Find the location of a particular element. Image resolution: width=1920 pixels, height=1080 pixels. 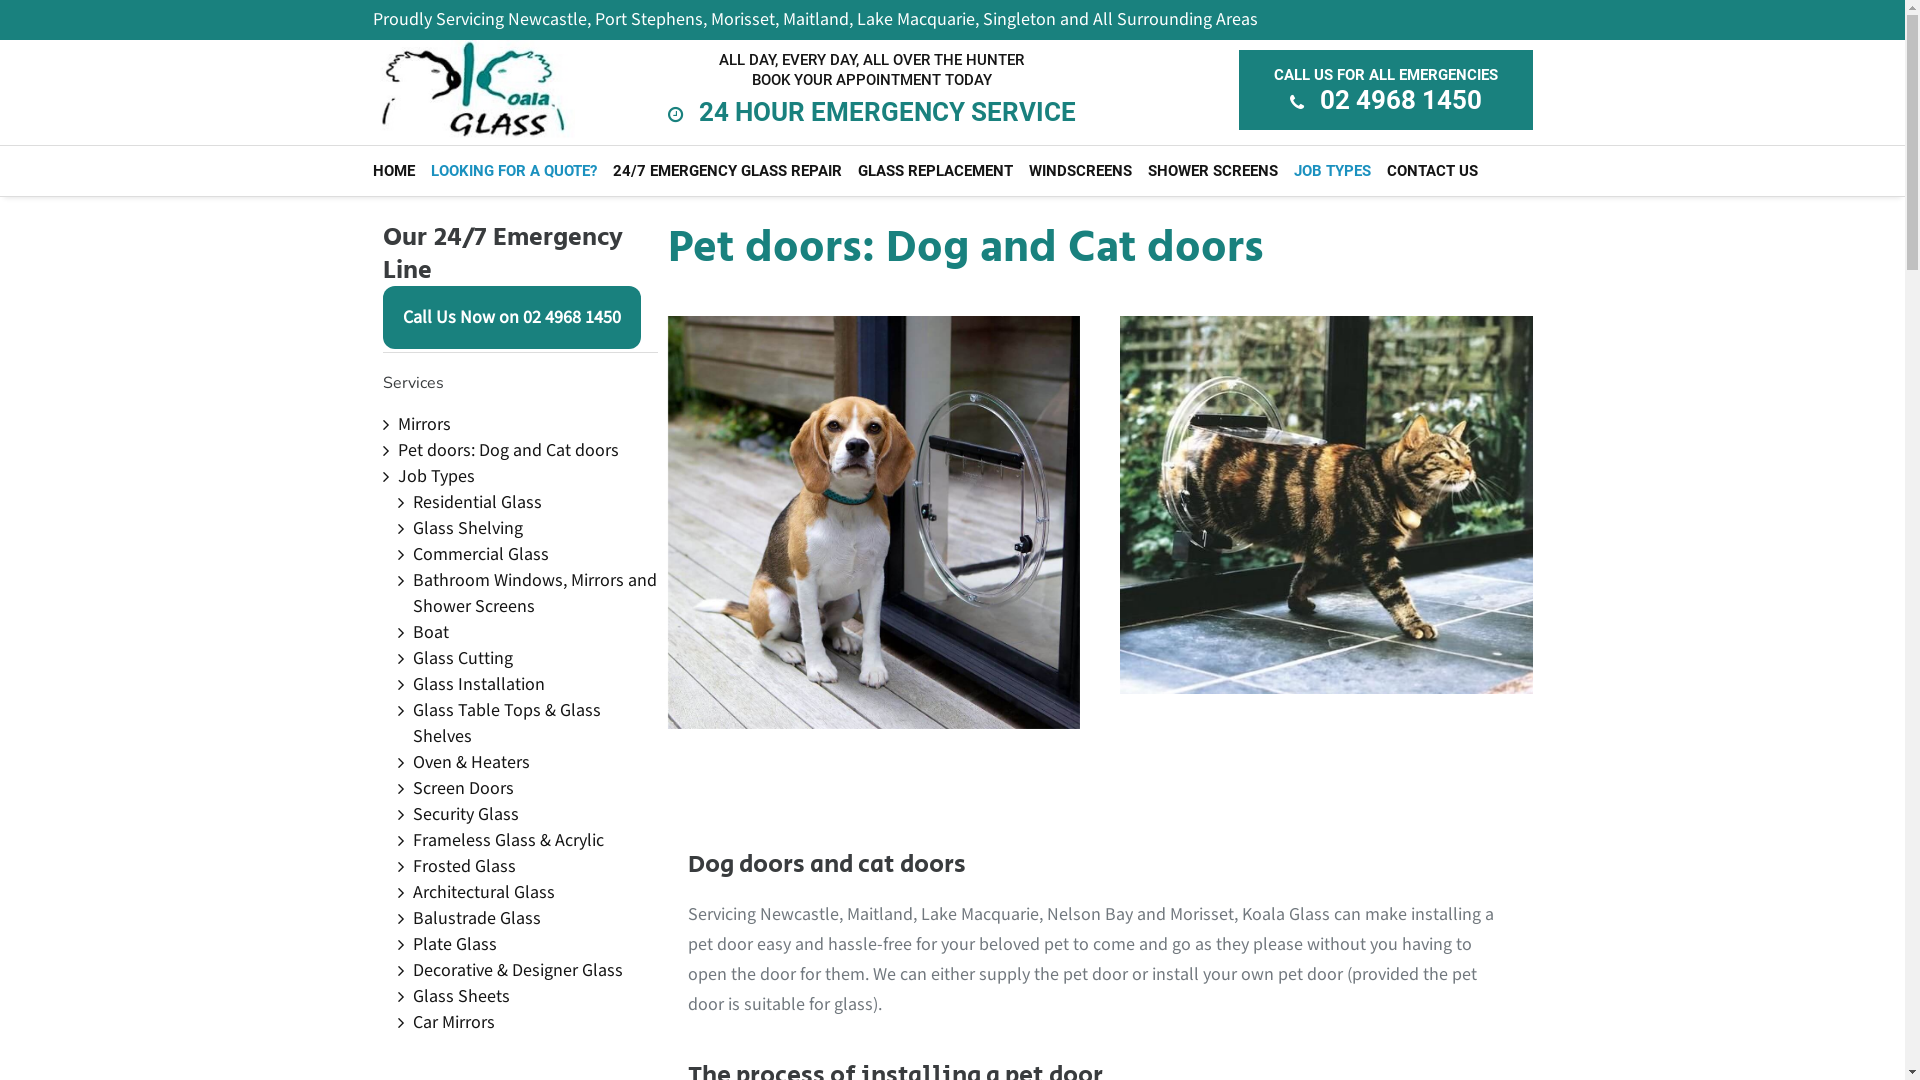

Screen Doors is located at coordinates (462, 788).